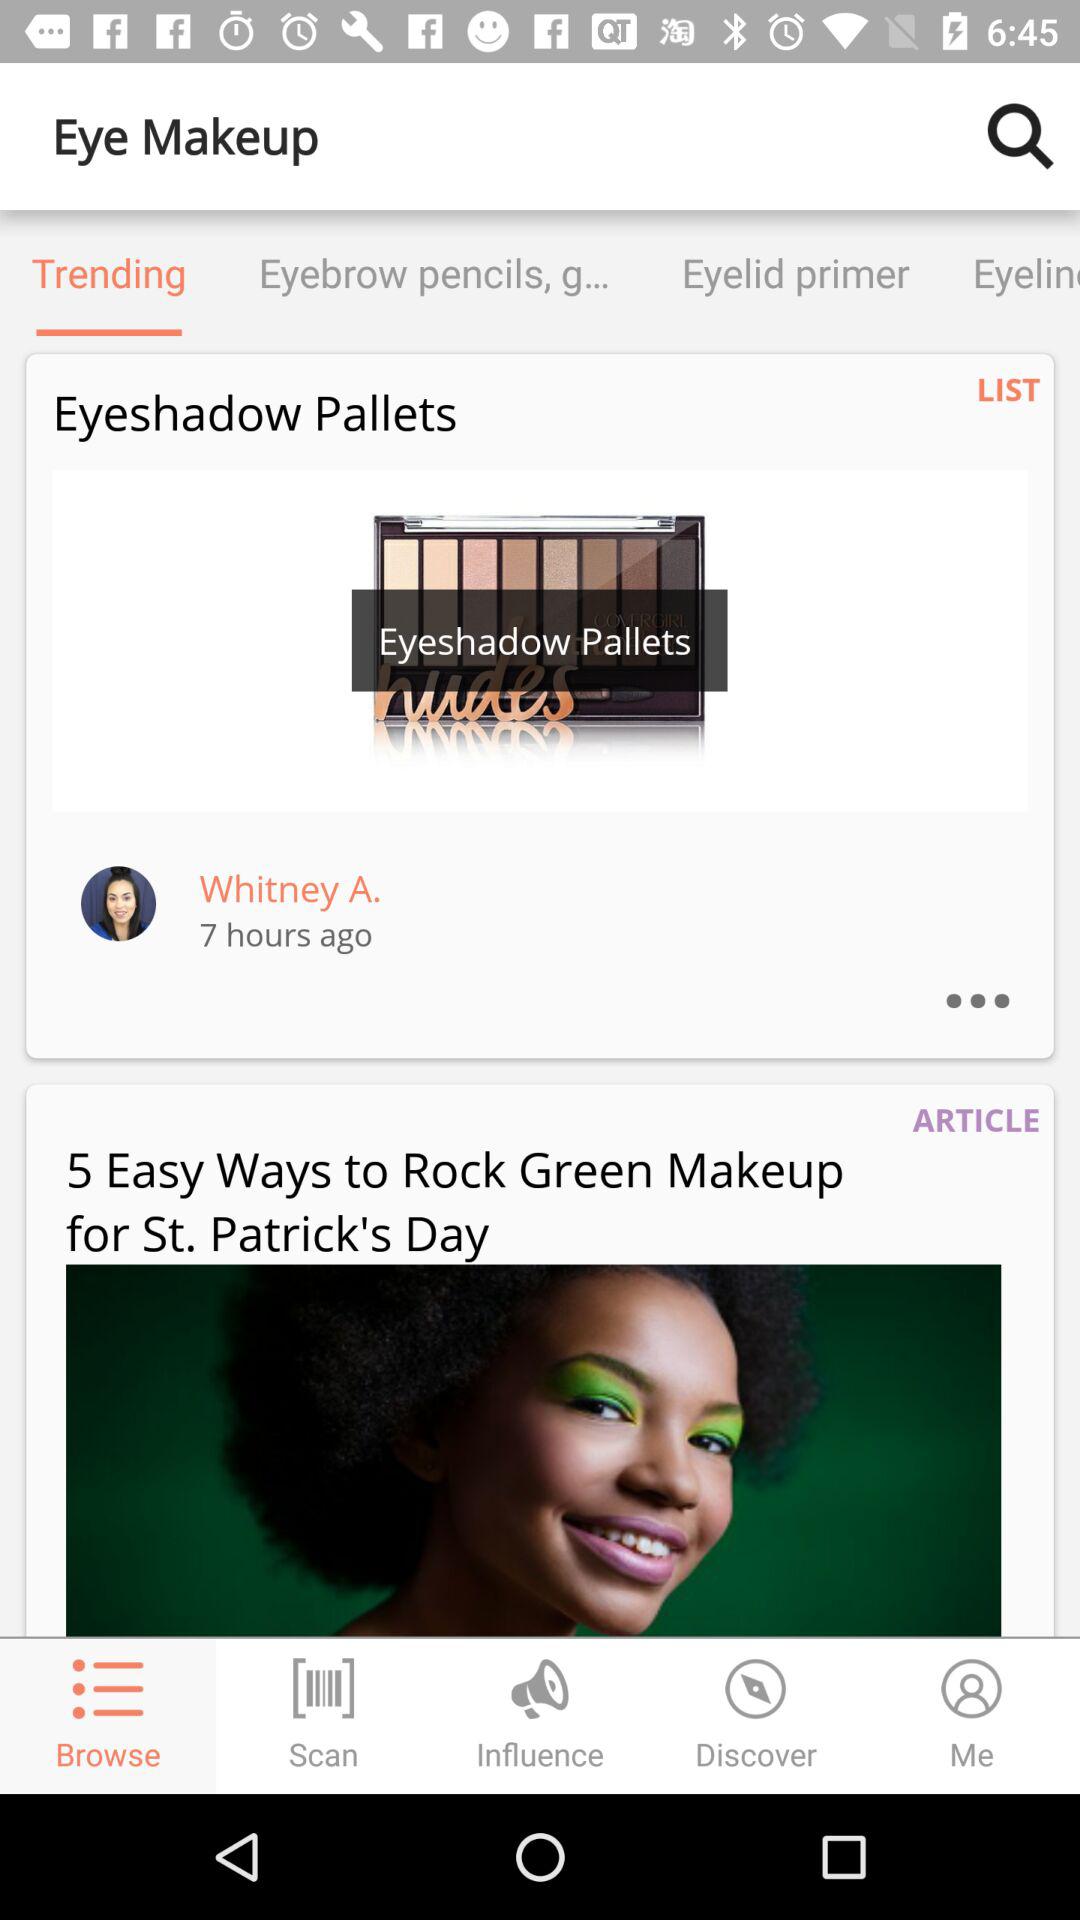 This screenshot has height=1920, width=1080. Describe the element at coordinates (290, 888) in the screenshot. I see `turn on whitney a. item` at that location.